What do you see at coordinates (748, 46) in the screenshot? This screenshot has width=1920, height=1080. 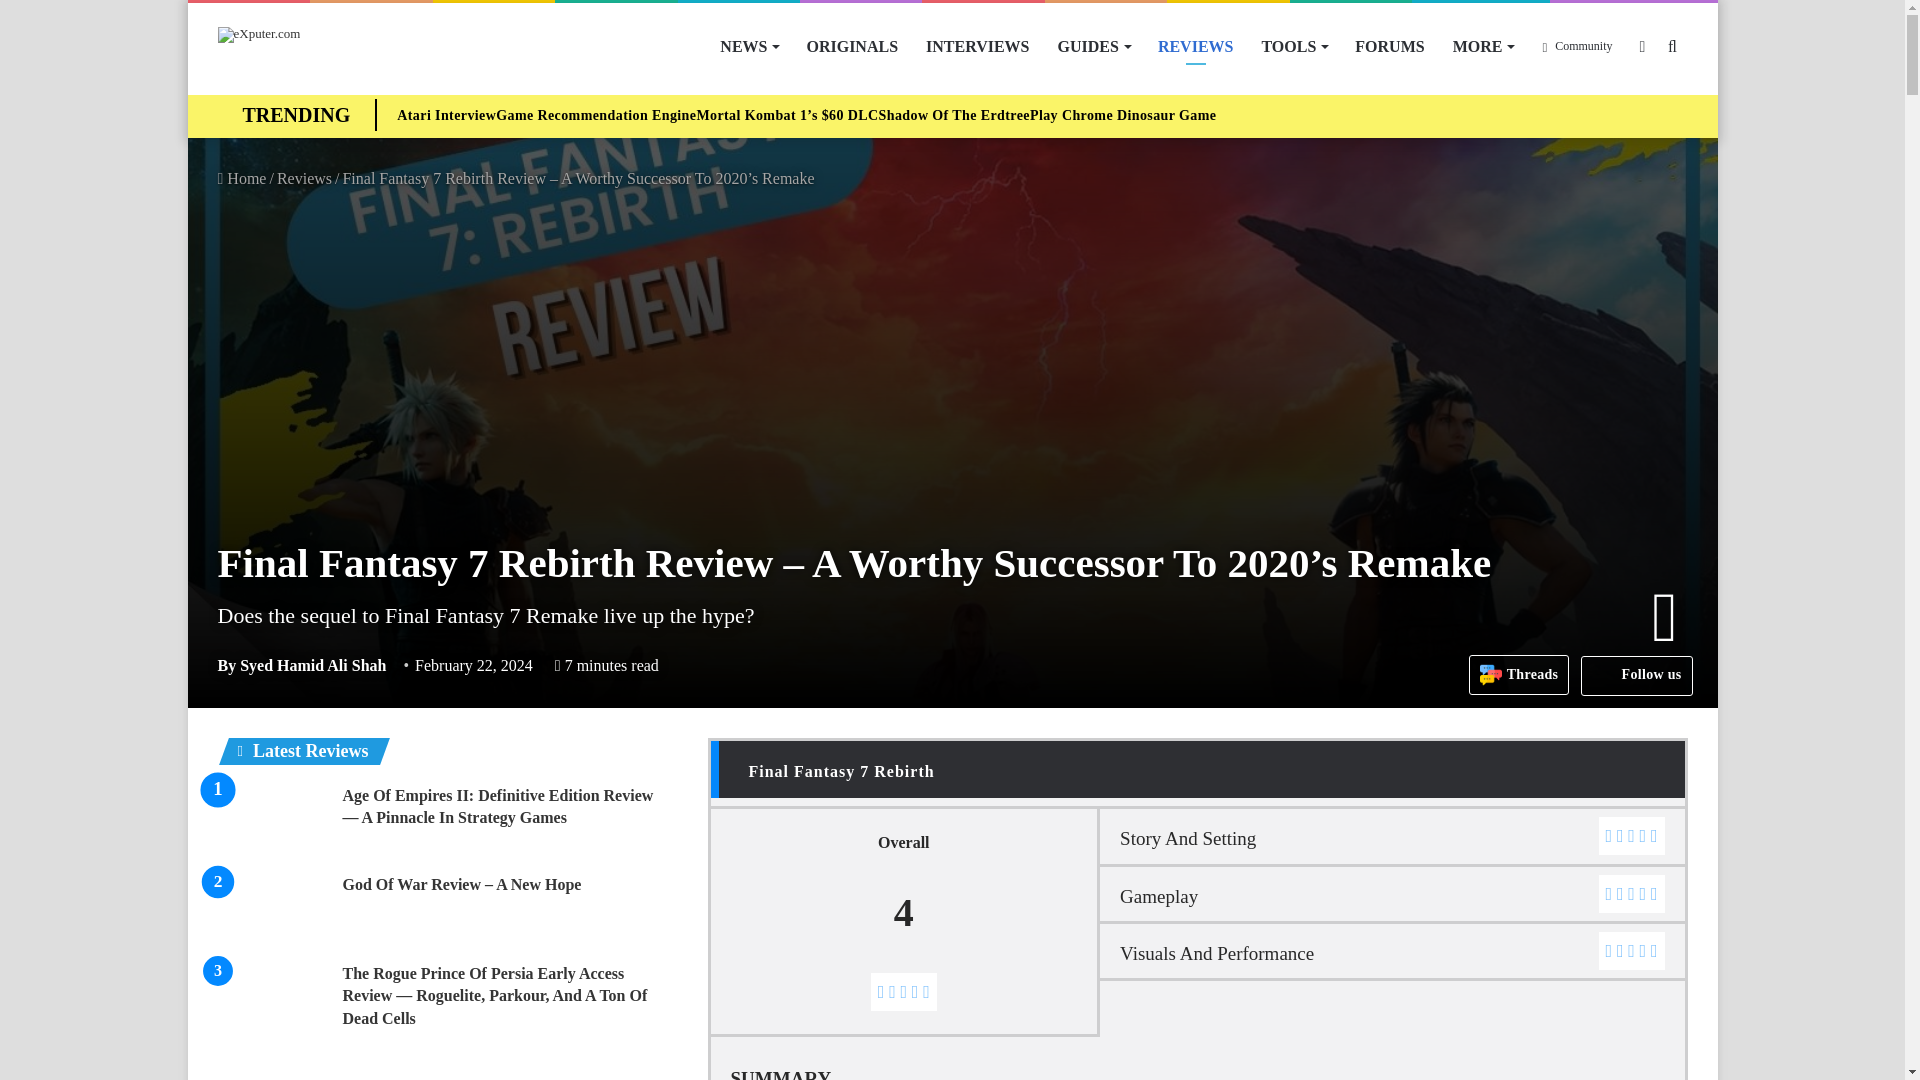 I see `NEWS` at bounding box center [748, 46].